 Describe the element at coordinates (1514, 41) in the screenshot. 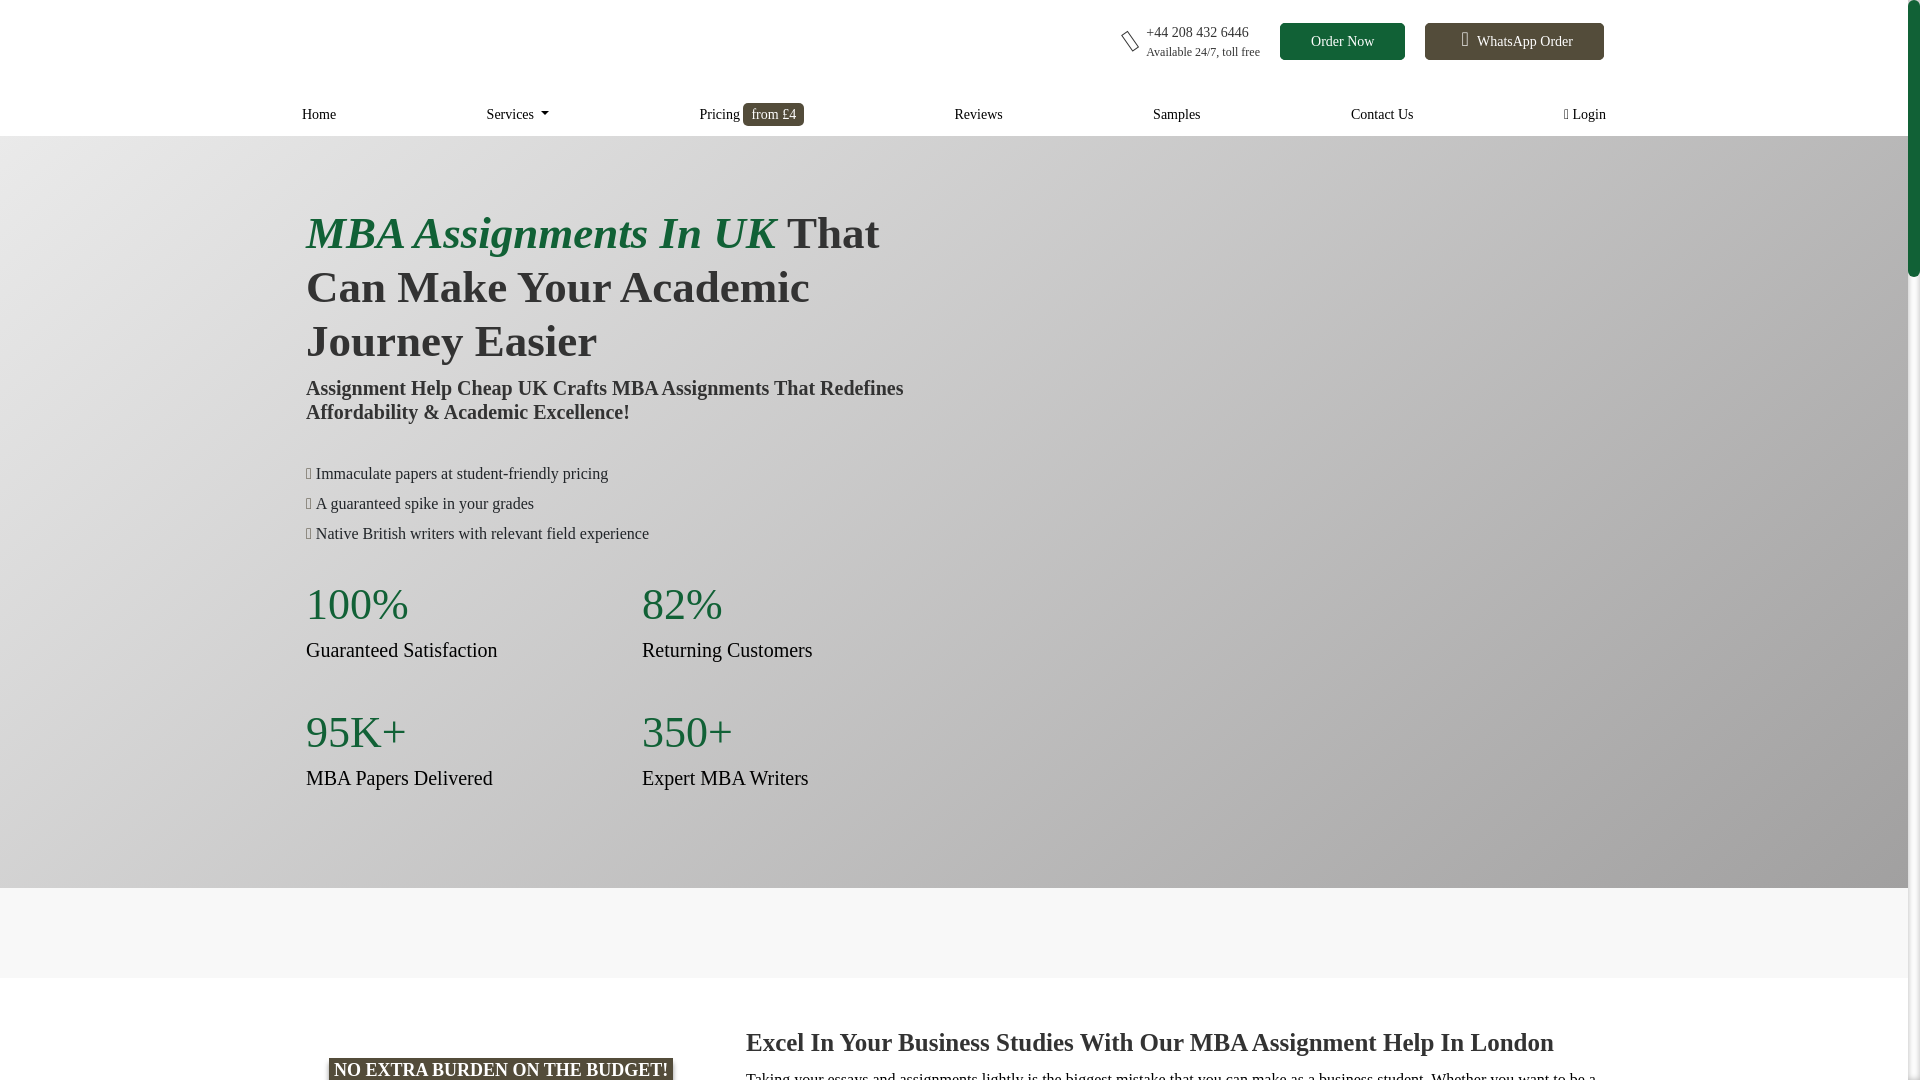

I see `WhatsApp Order` at that location.